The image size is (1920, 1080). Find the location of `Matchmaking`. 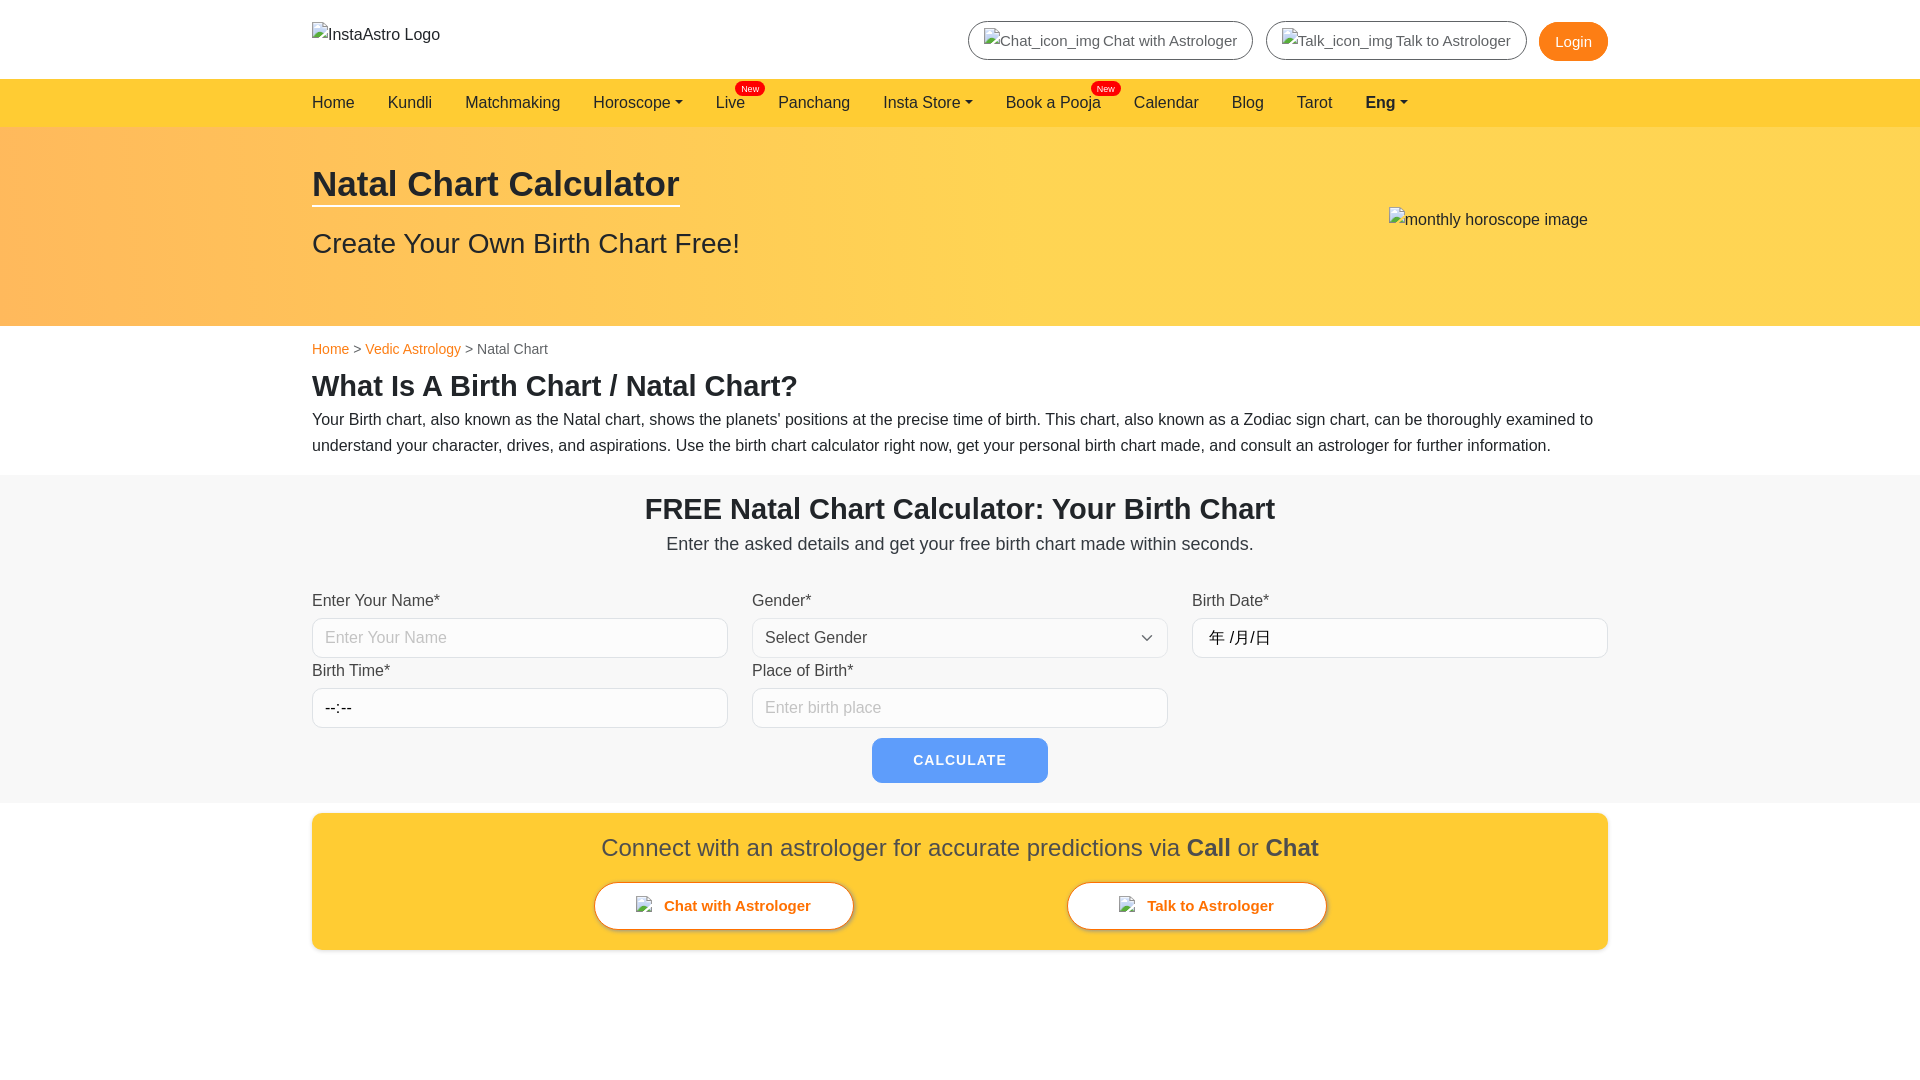

Matchmaking is located at coordinates (1058, 103).